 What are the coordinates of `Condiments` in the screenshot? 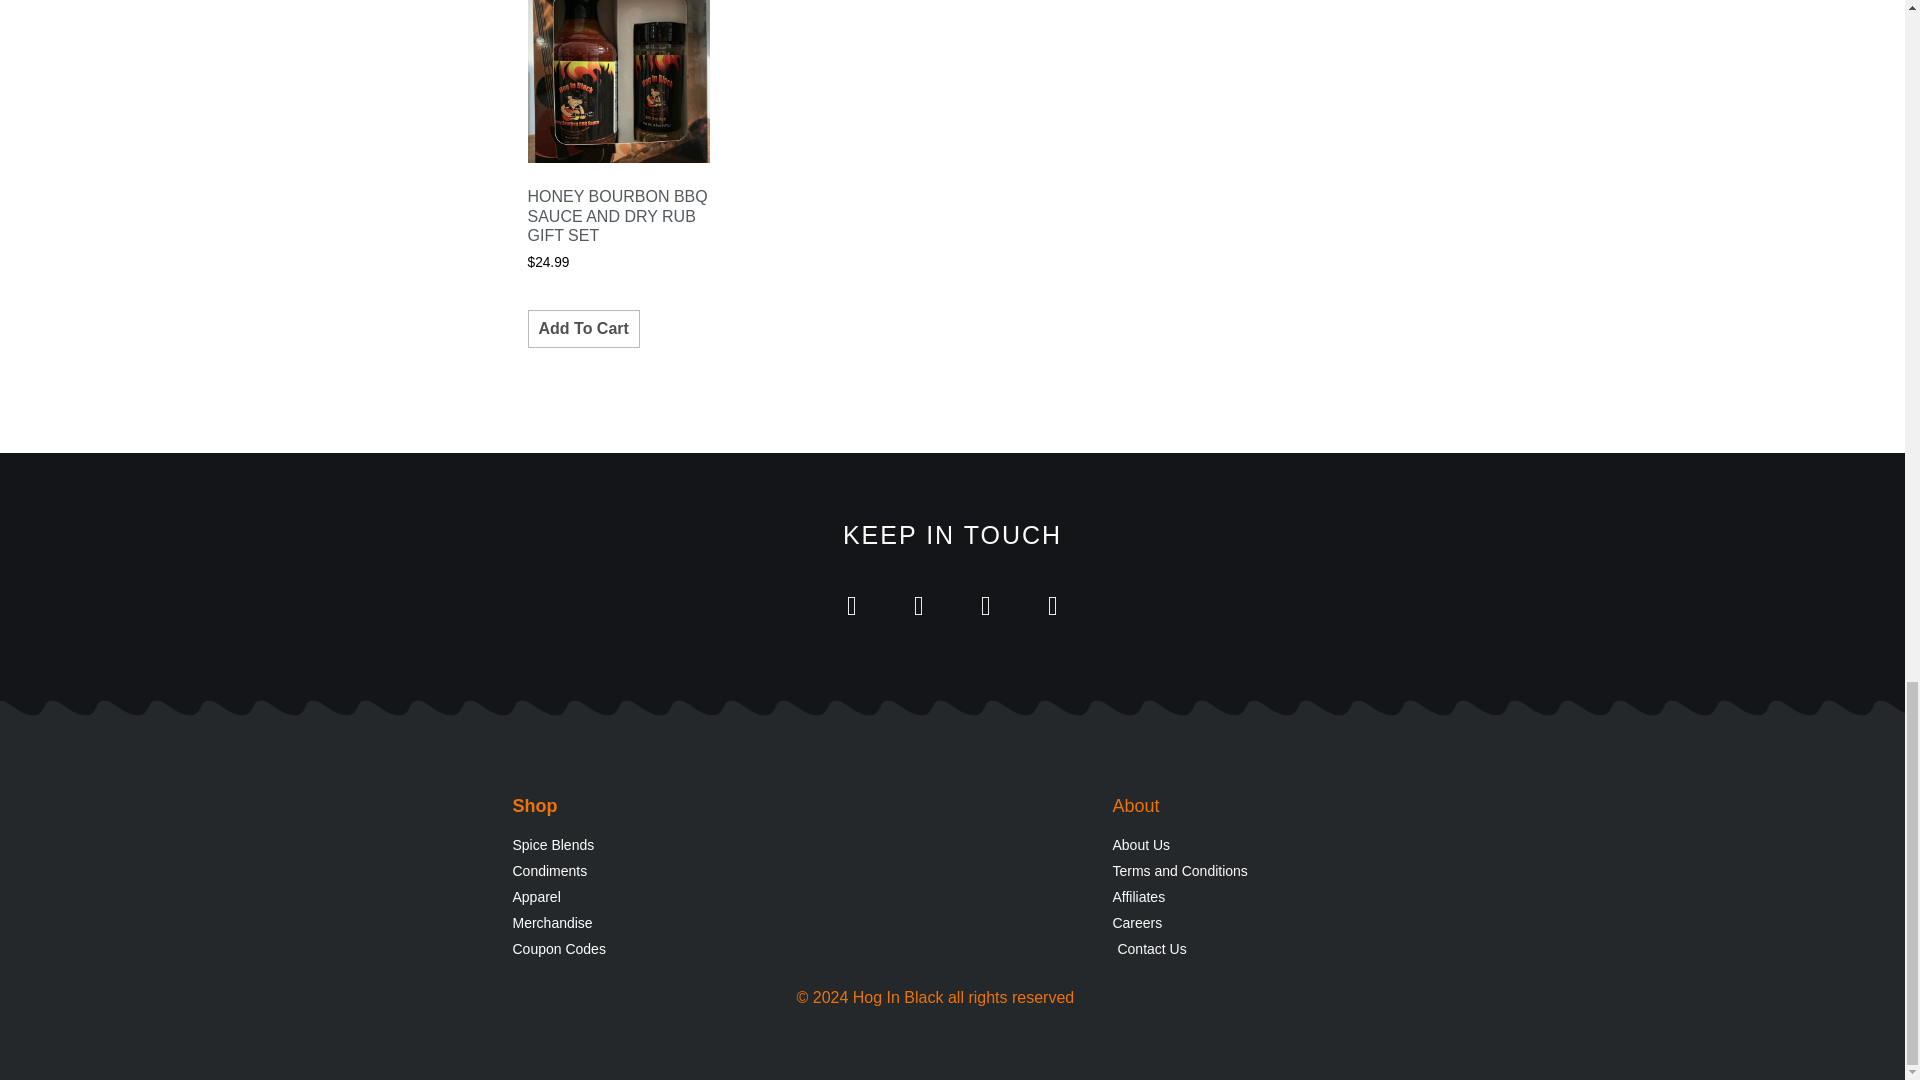 It's located at (652, 871).